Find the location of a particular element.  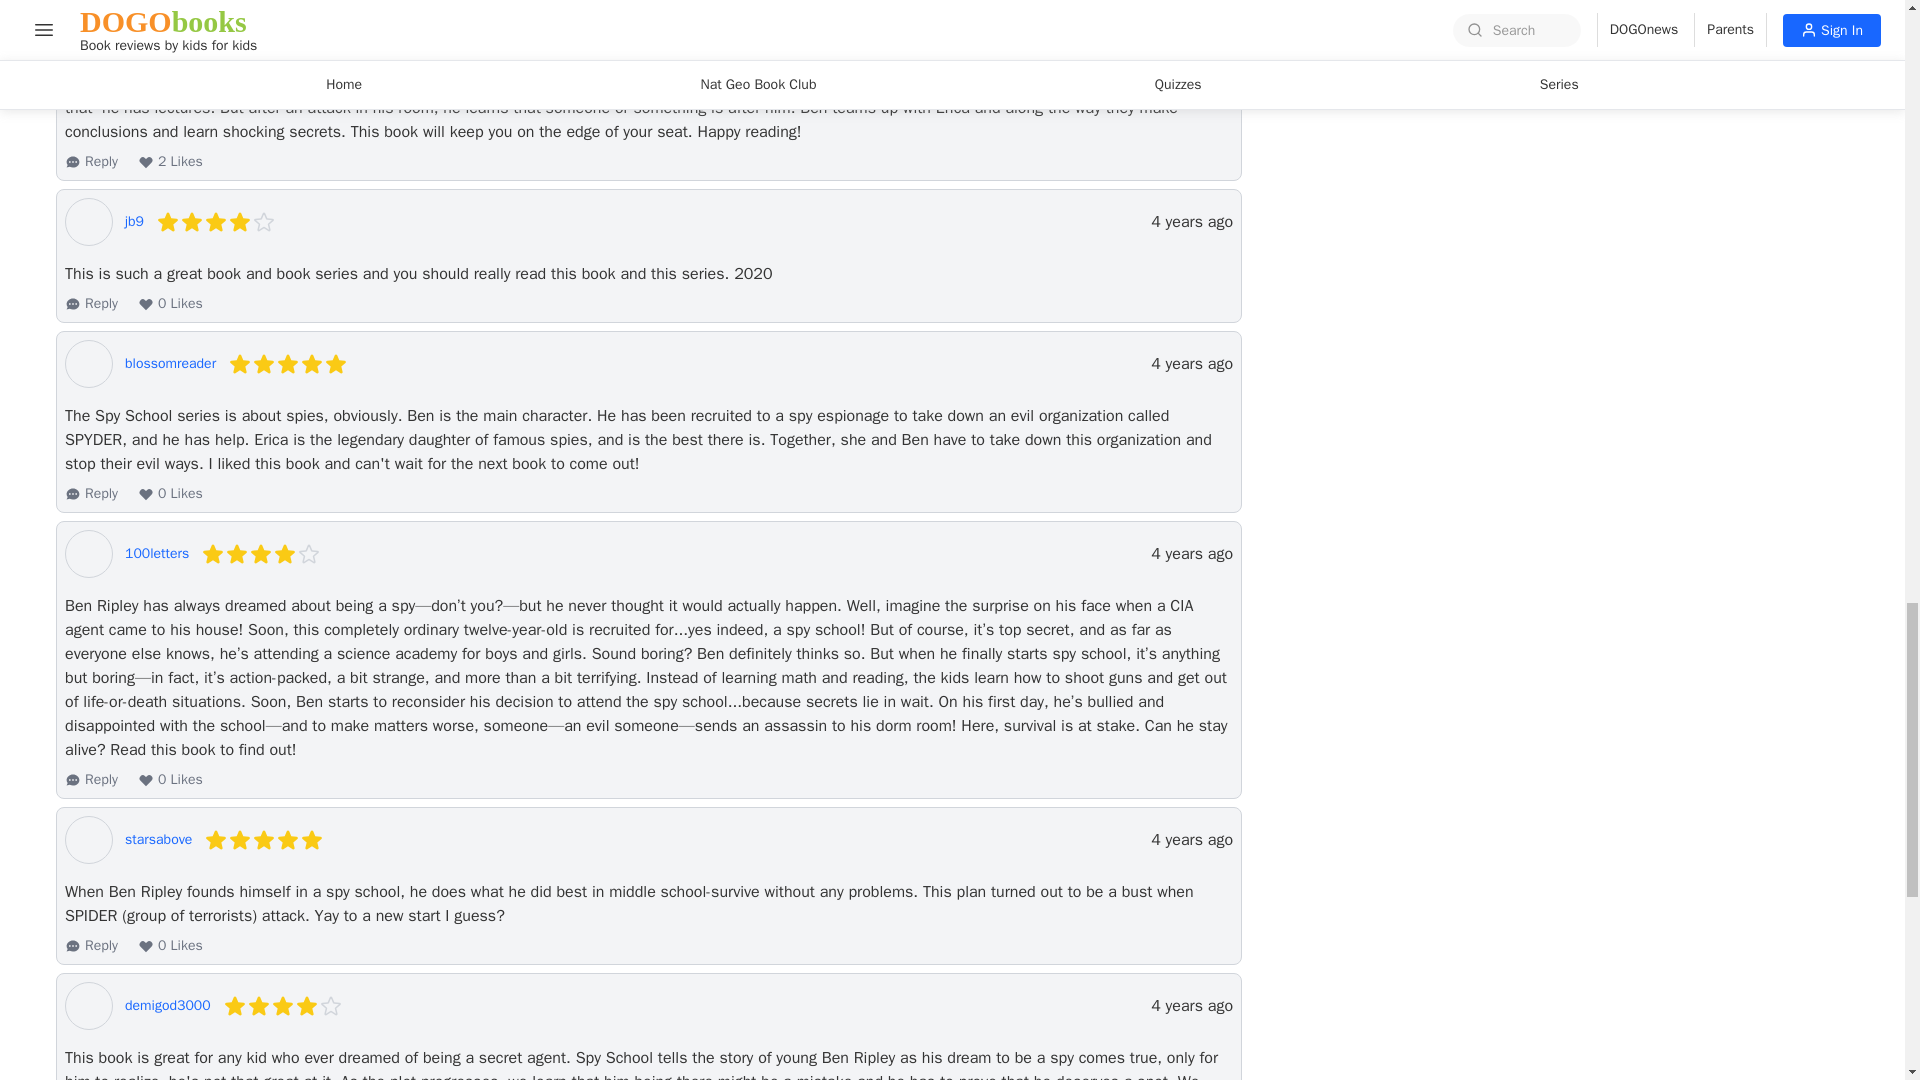

0 Likes is located at coordinates (170, 494).